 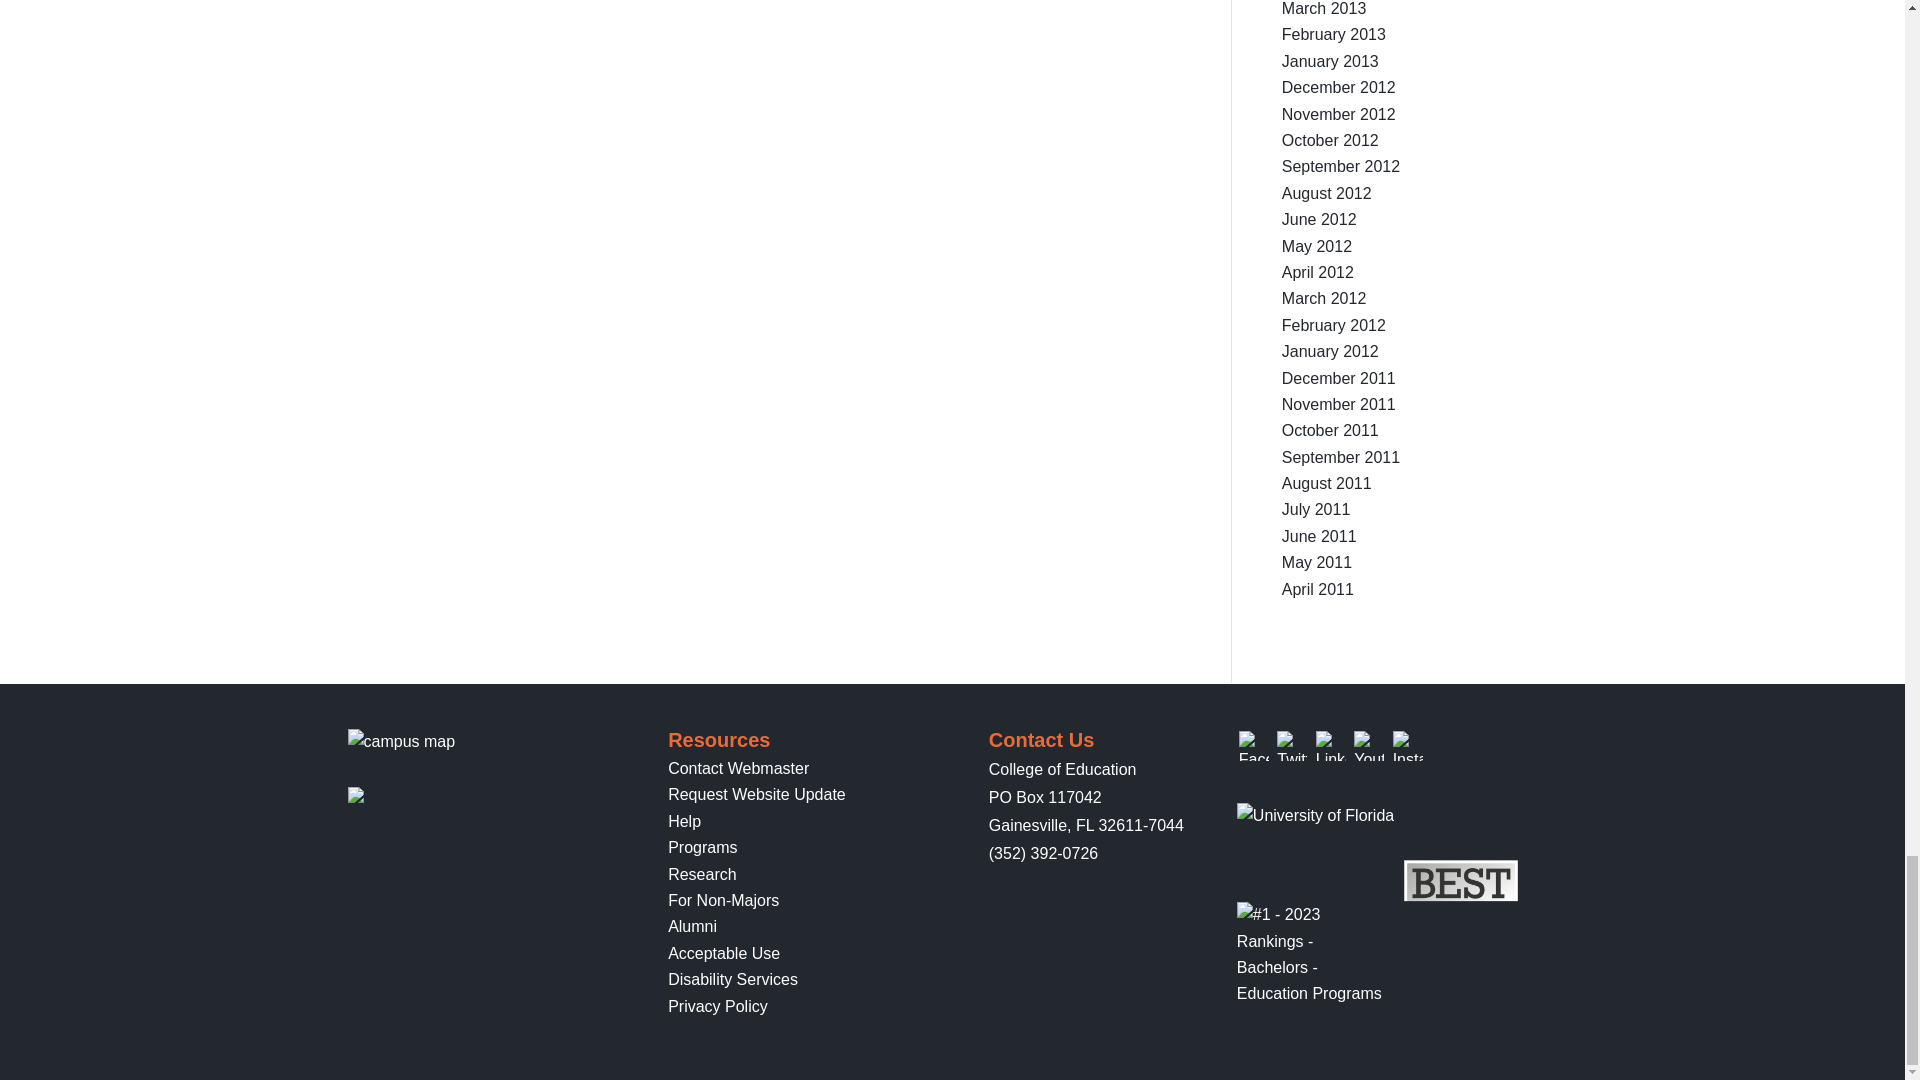 What do you see at coordinates (1330, 746) in the screenshot?
I see `LinkedIn` at bounding box center [1330, 746].